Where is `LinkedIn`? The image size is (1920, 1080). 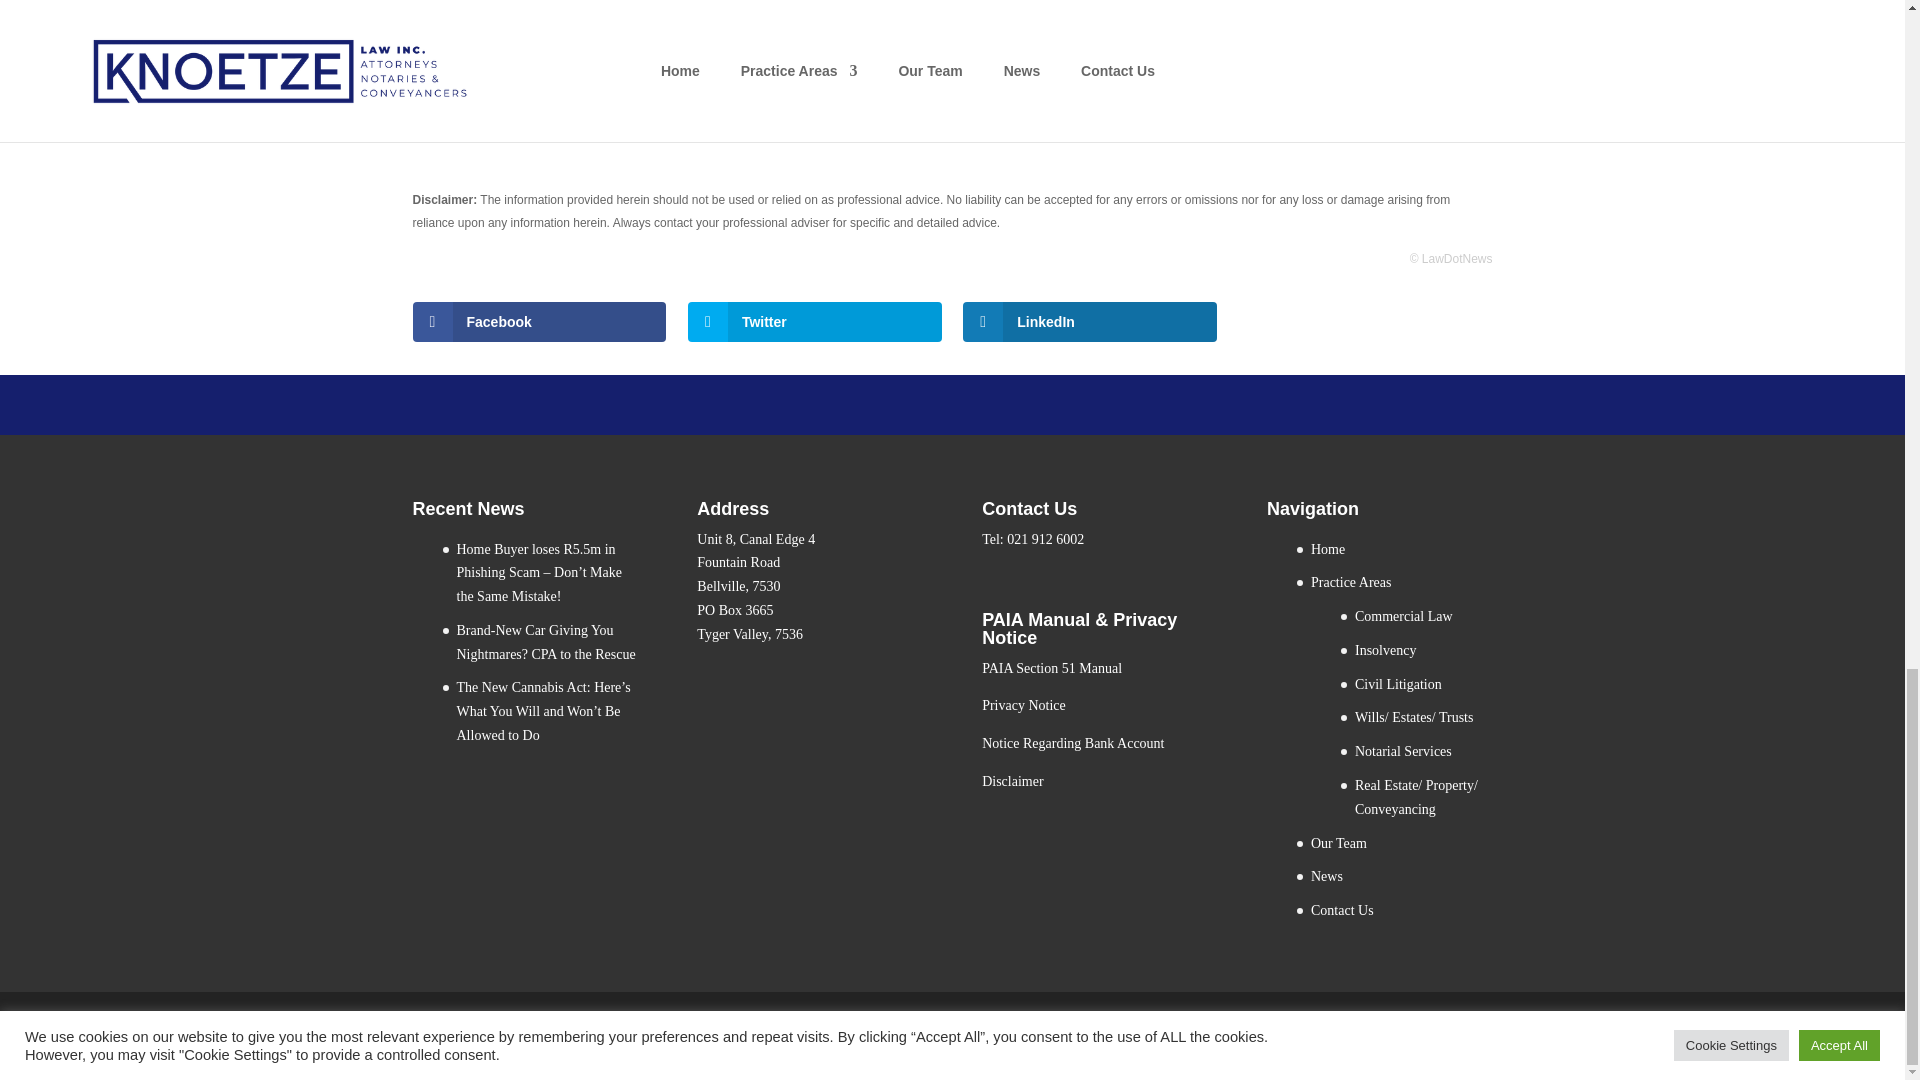 LinkedIn is located at coordinates (1090, 322).